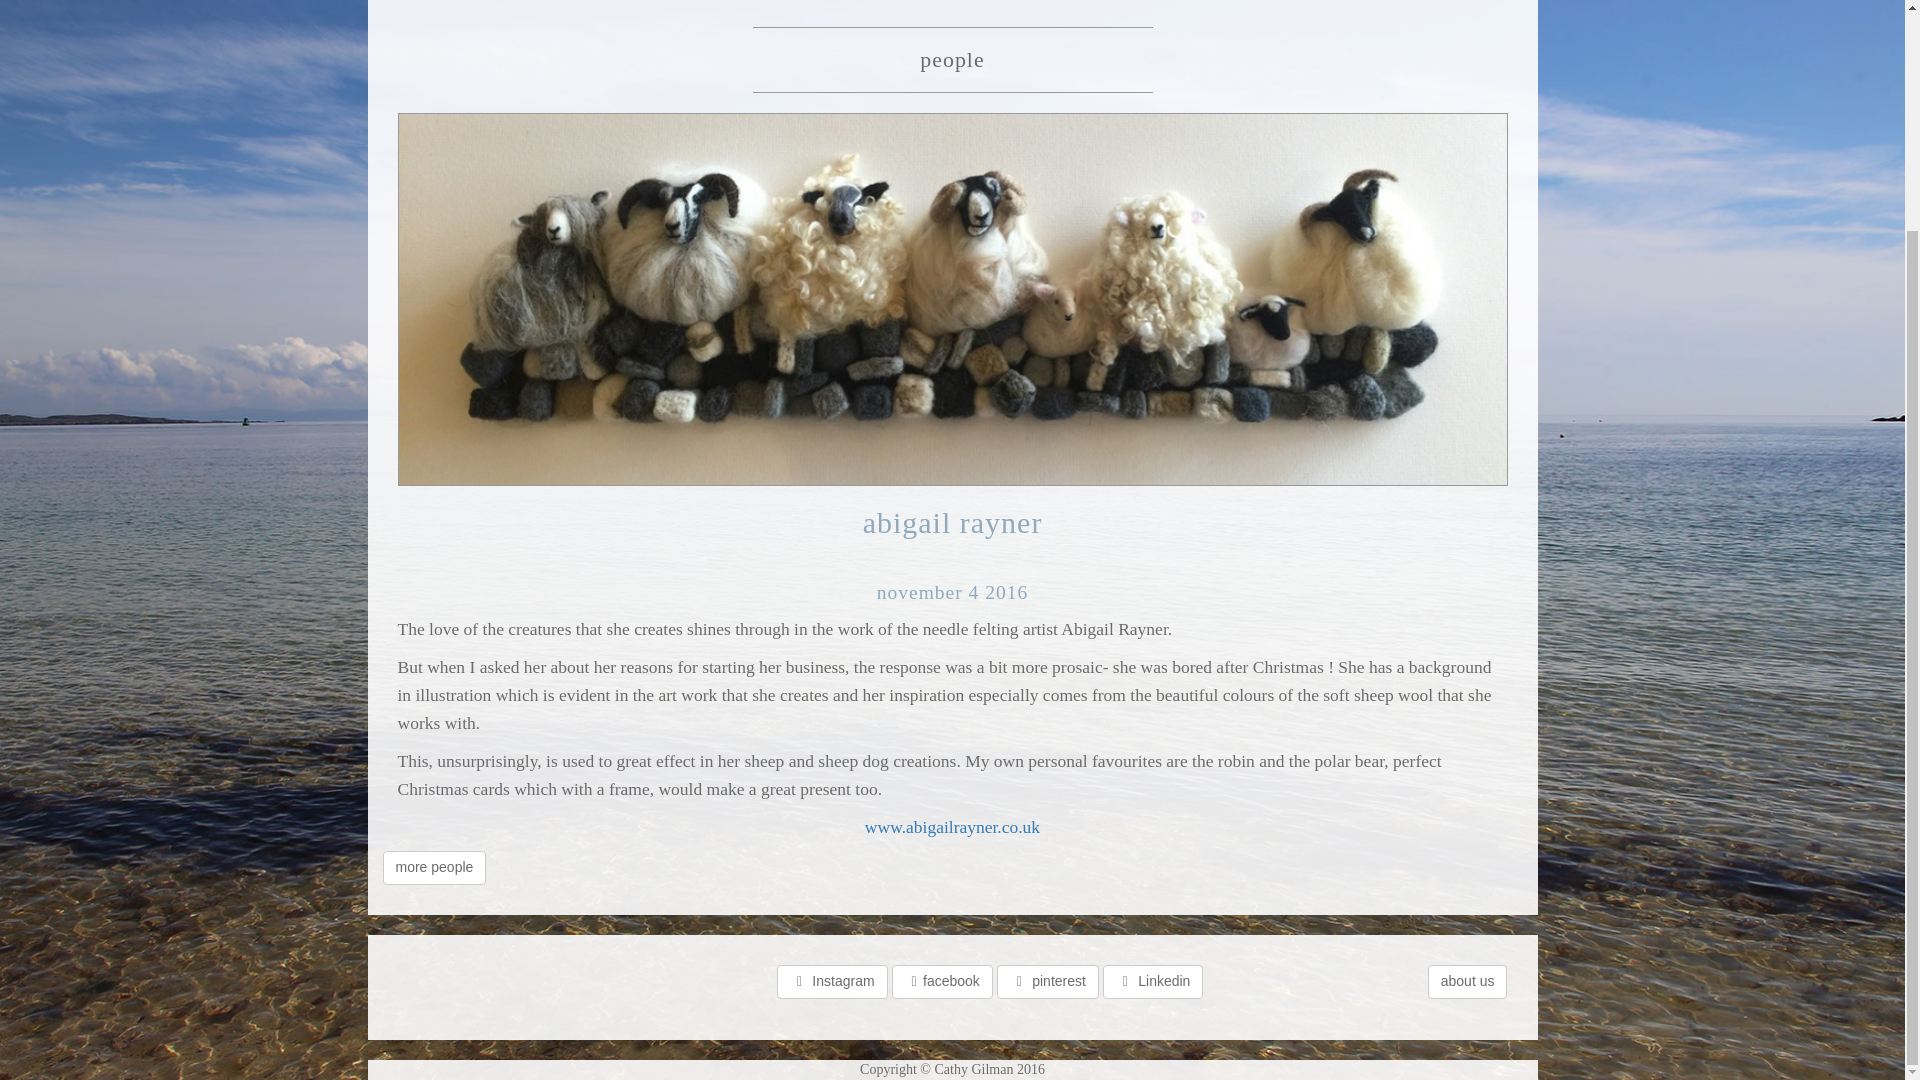 The width and height of the screenshot is (1920, 1080). I want to click on pinterest, so click(1047, 982).